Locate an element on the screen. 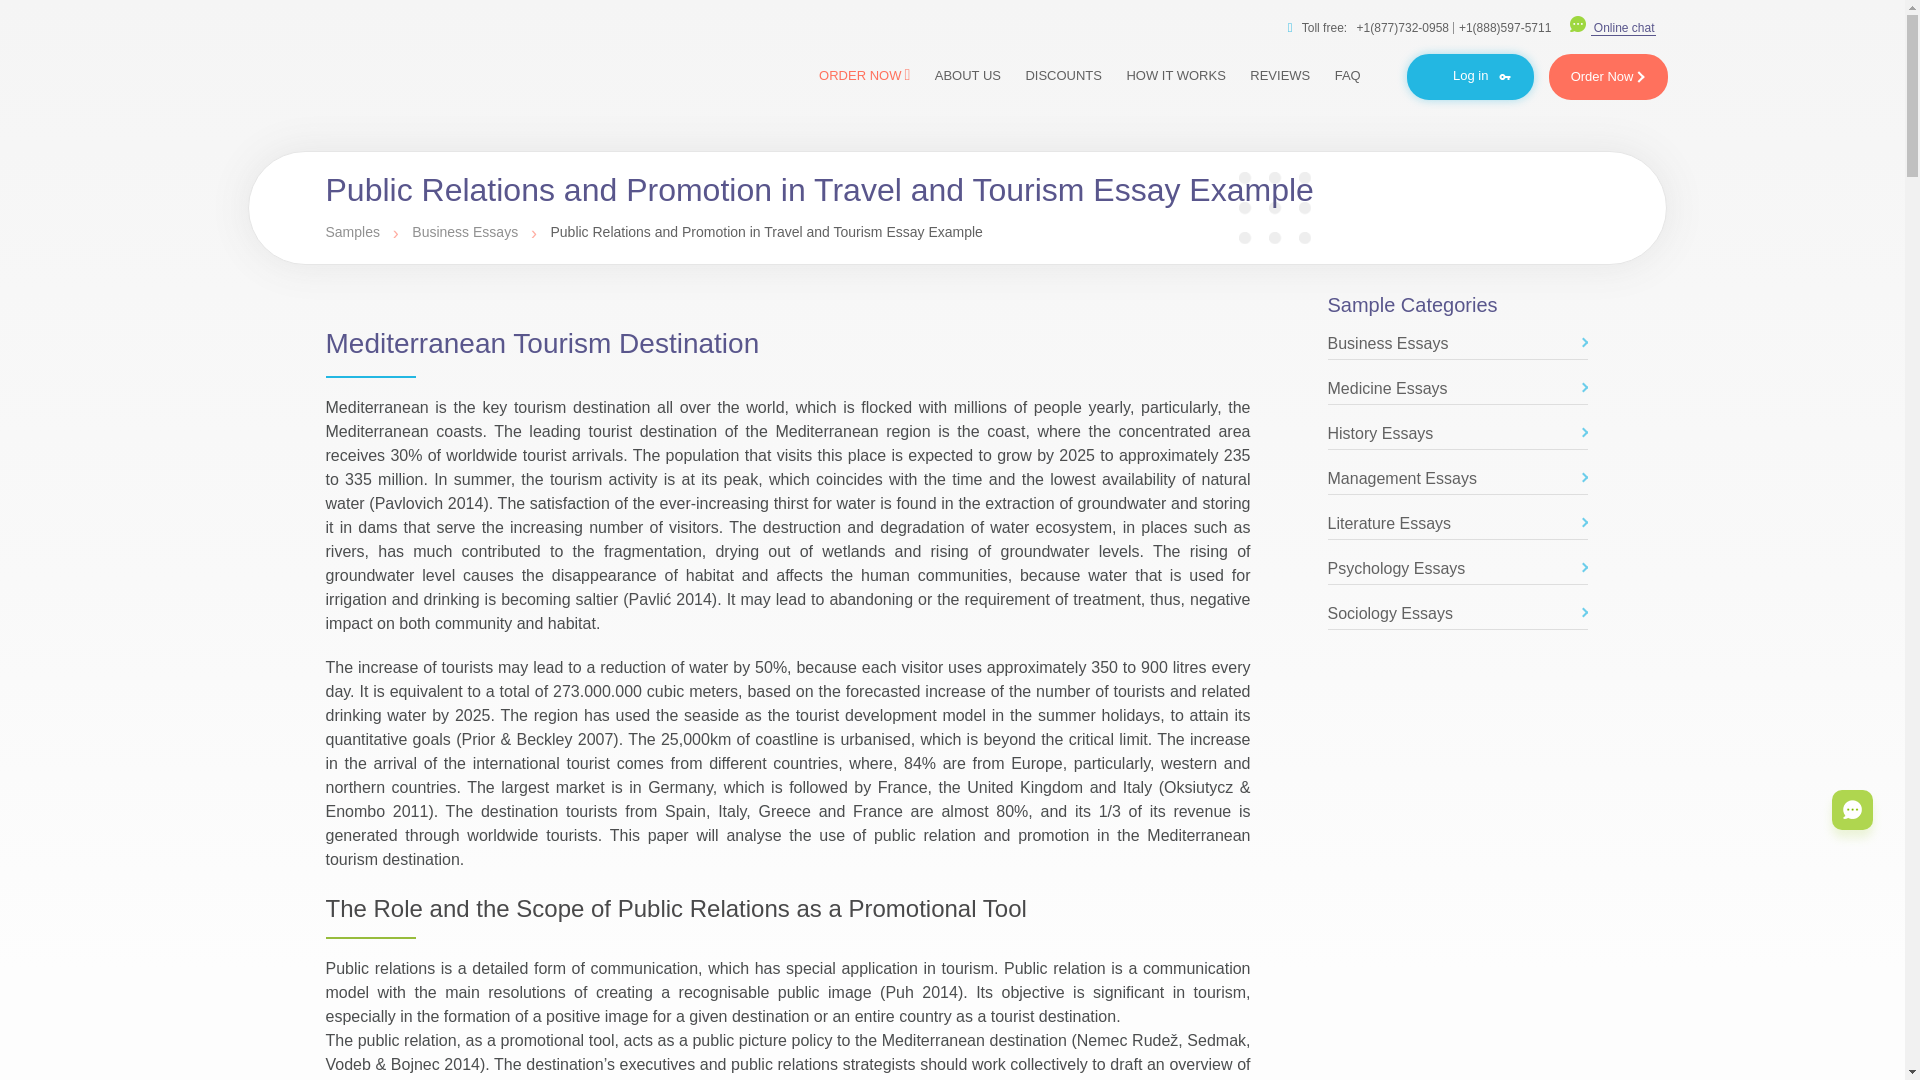 Image resolution: width=1920 pixels, height=1080 pixels. Medicine Essays is located at coordinates (1458, 390).